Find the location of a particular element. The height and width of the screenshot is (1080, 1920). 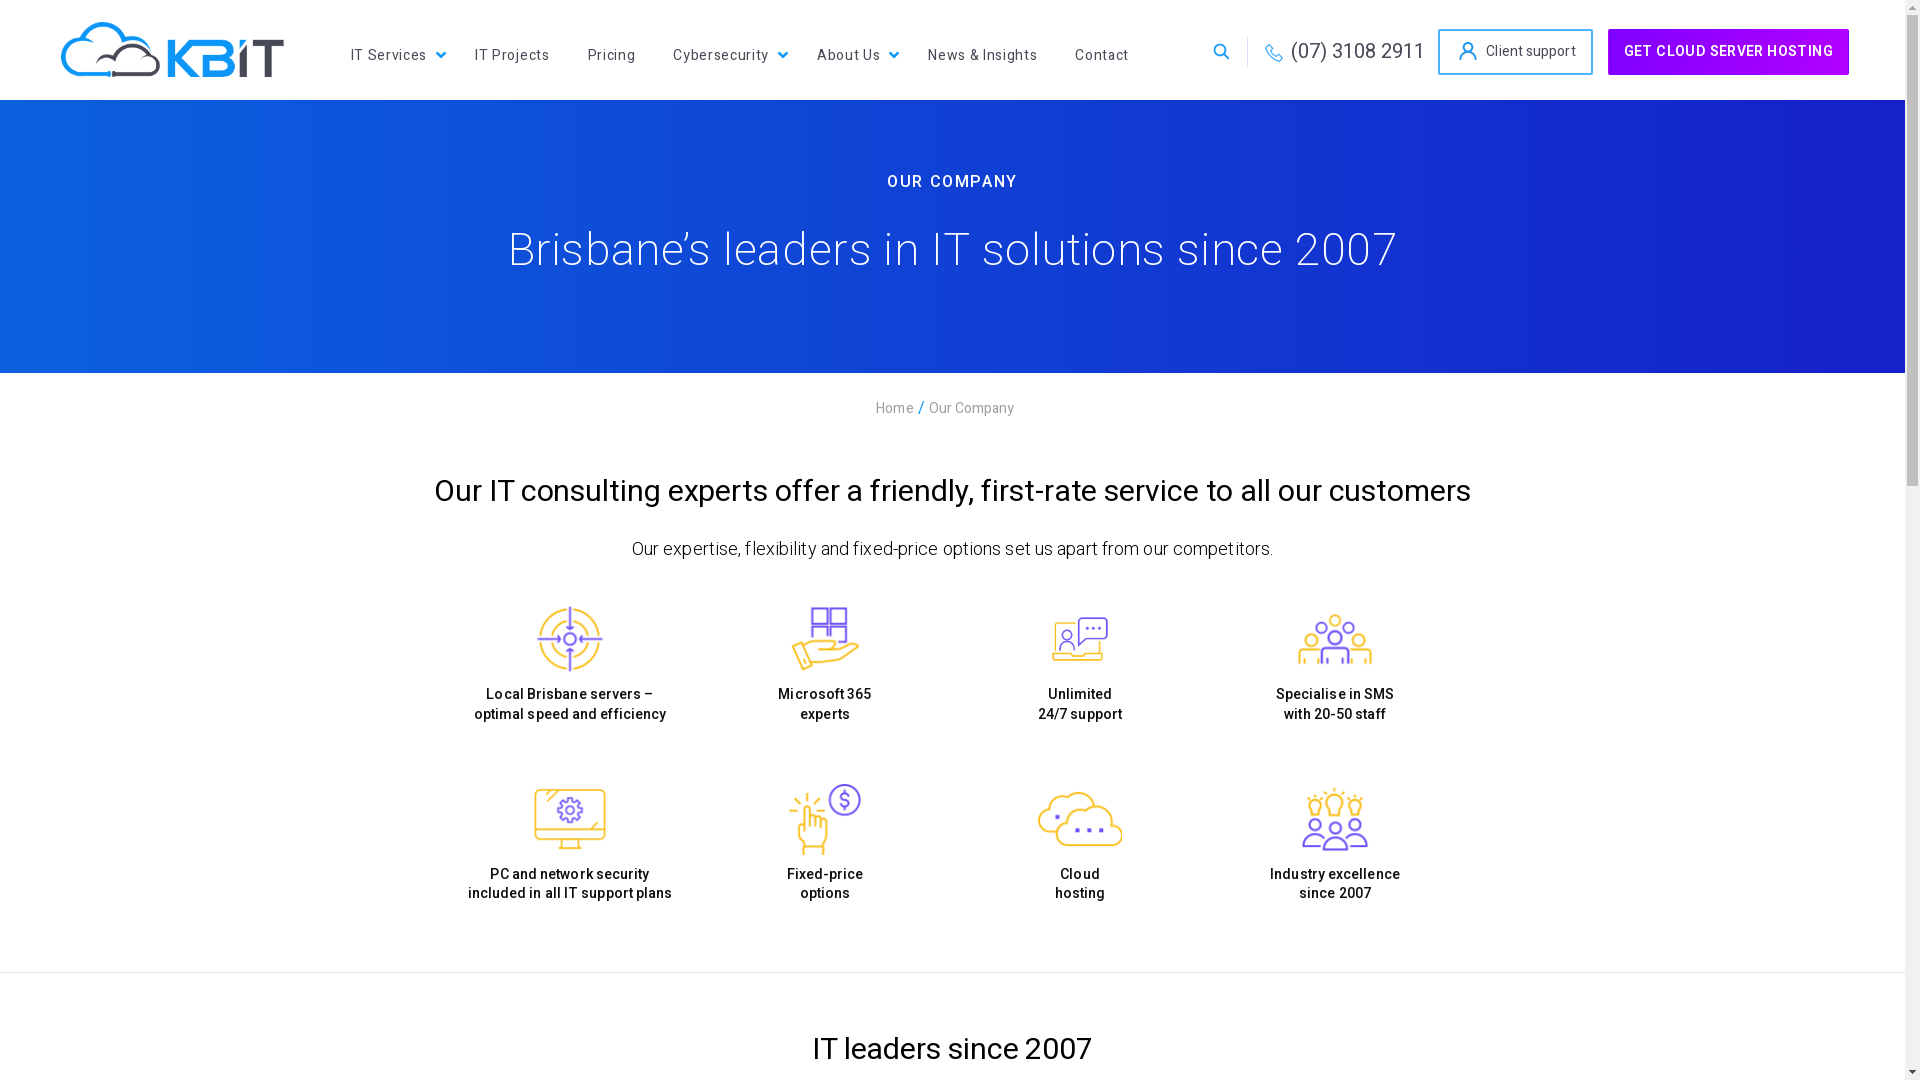

IT Projects is located at coordinates (512, 56).